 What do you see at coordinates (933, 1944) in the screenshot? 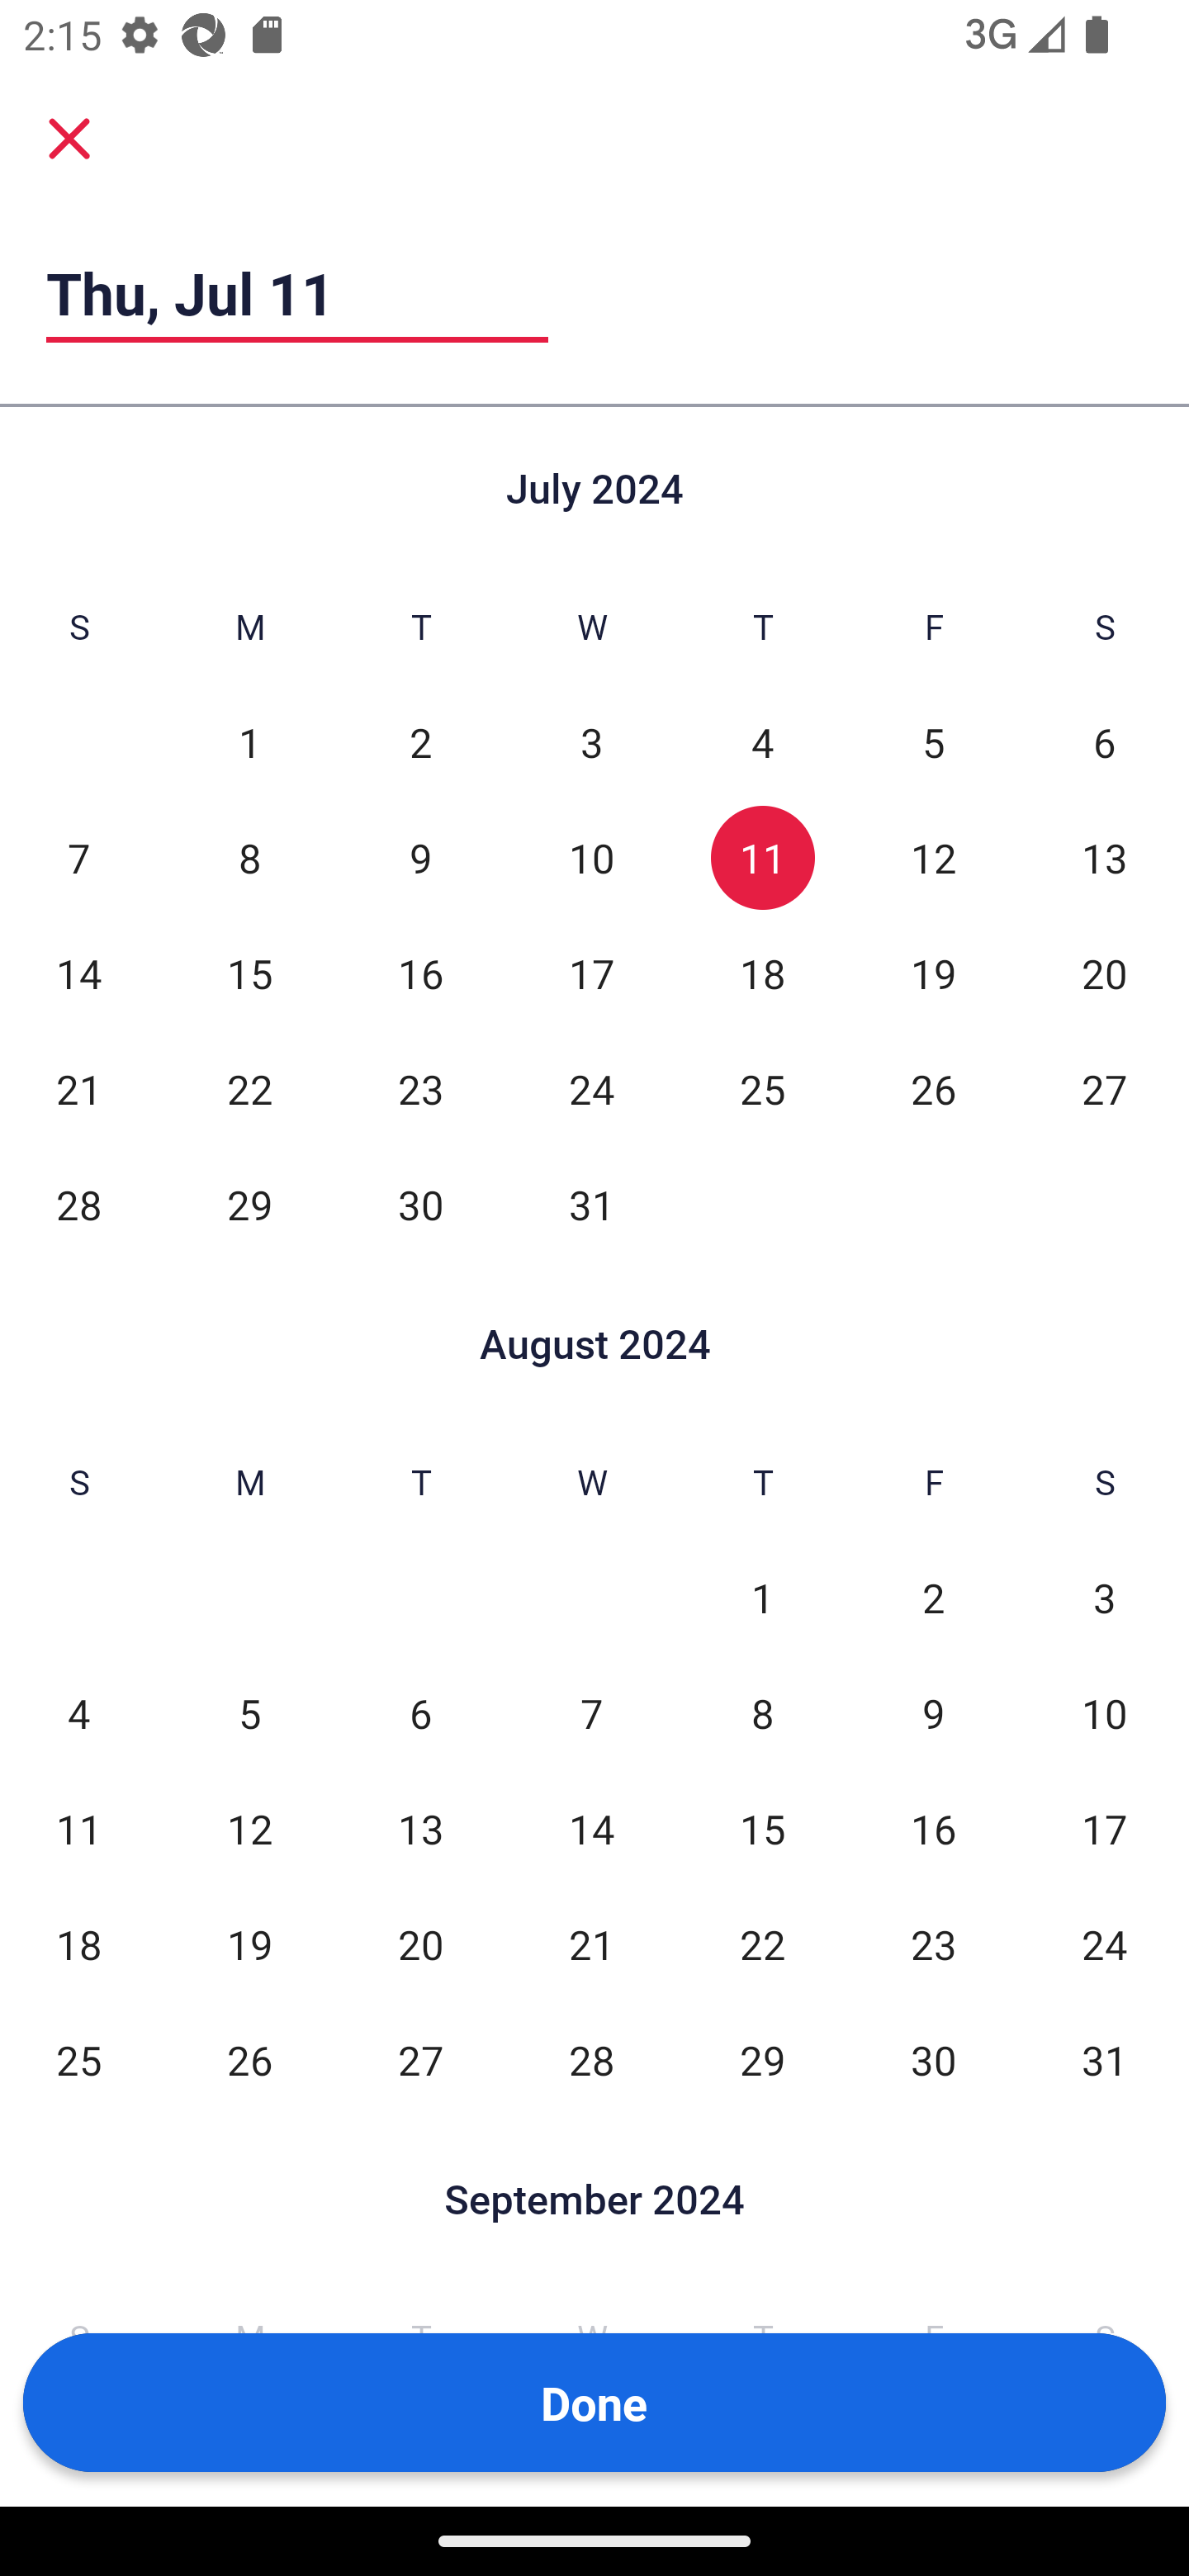
I see `23 Fri, Aug 23, Not Selected` at bounding box center [933, 1944].